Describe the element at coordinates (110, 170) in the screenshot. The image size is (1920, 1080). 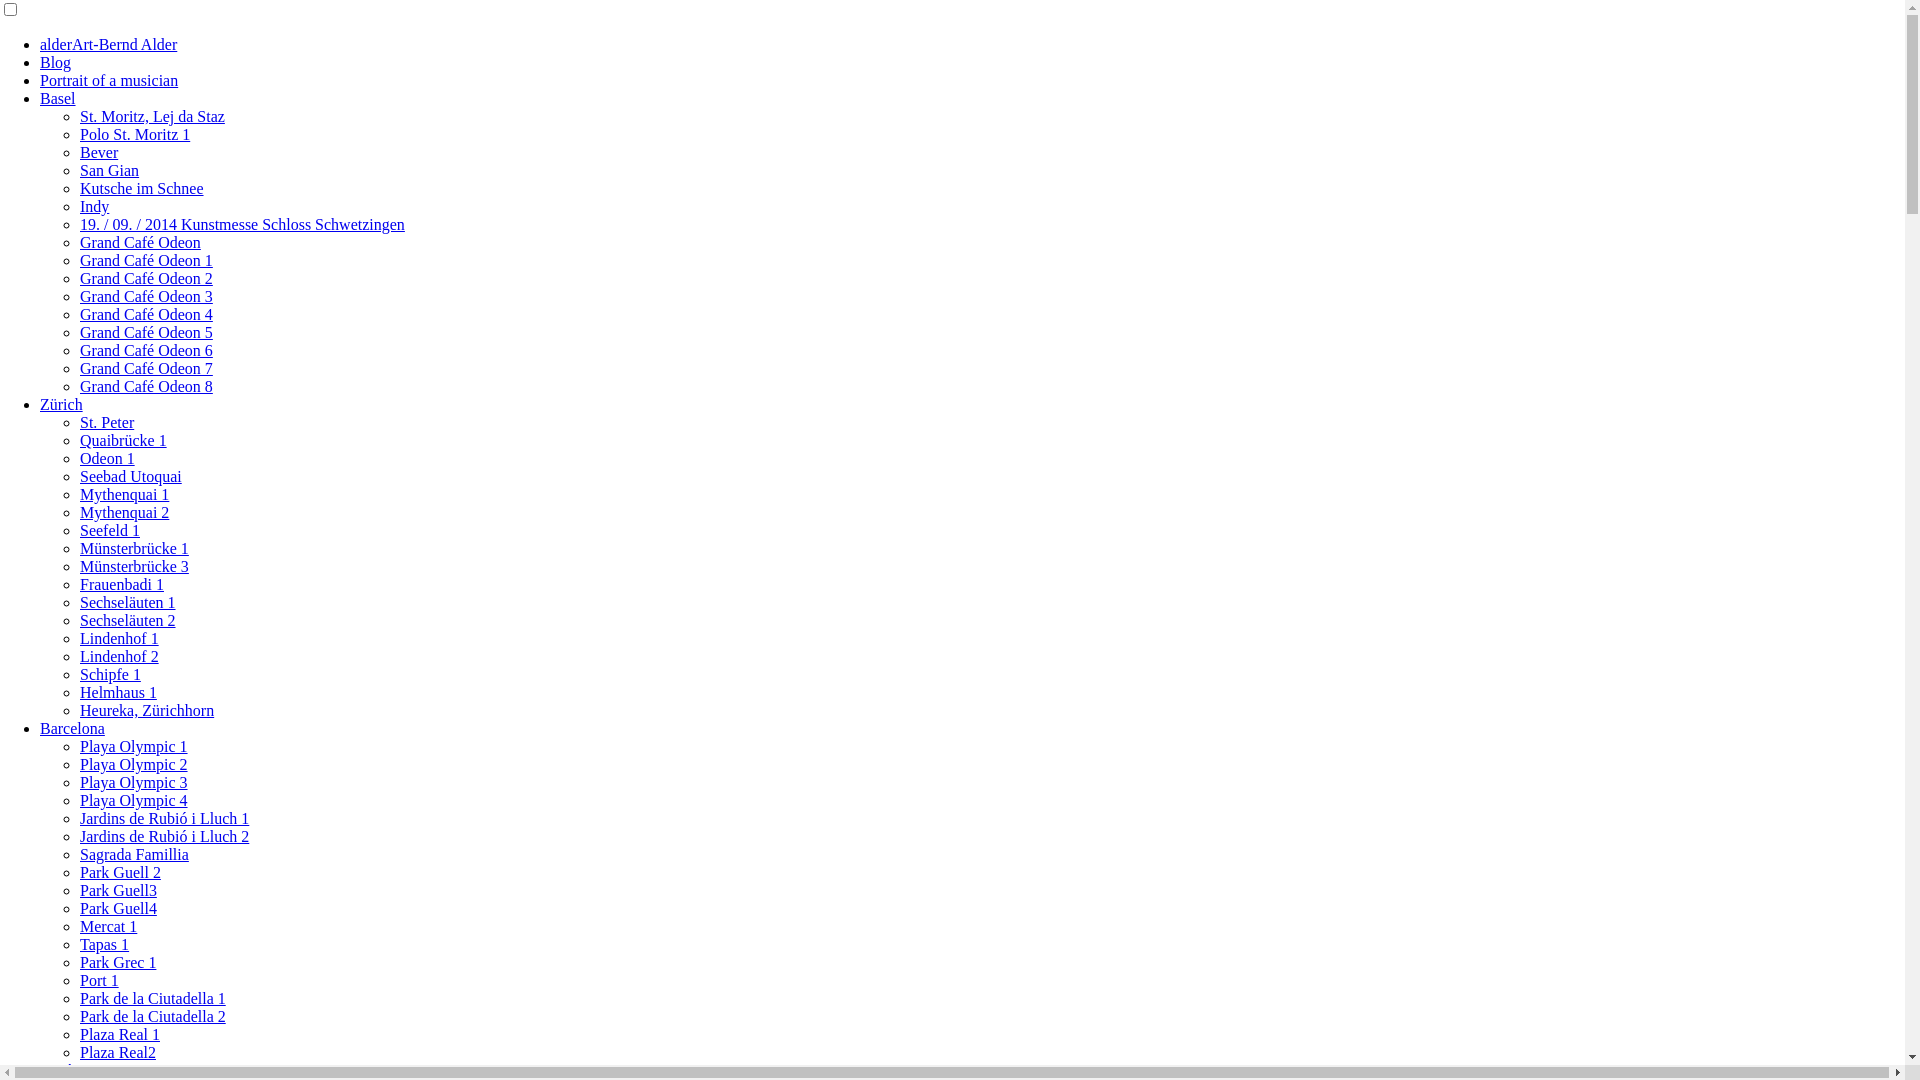
I see `San Gian` at that location.